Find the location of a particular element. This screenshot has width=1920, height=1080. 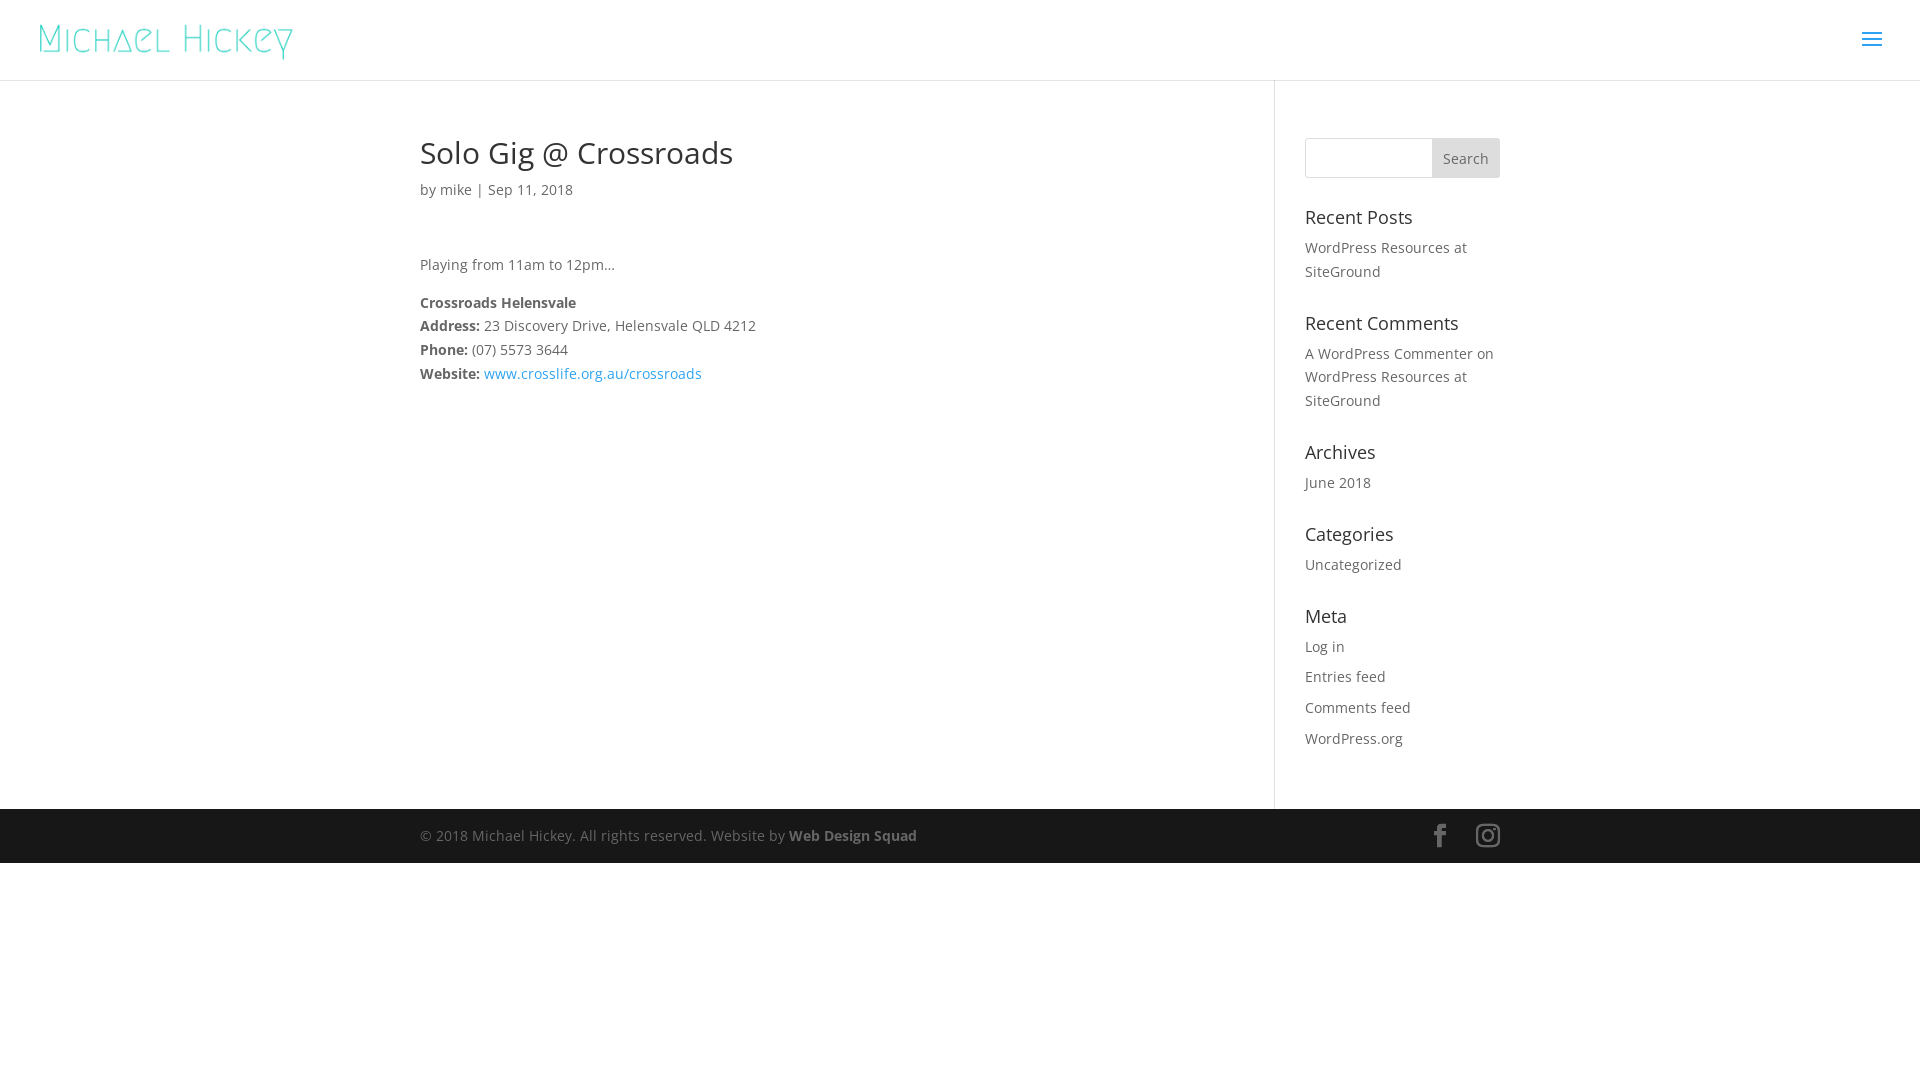

Comments feed is located at coordinates (1358, 708).